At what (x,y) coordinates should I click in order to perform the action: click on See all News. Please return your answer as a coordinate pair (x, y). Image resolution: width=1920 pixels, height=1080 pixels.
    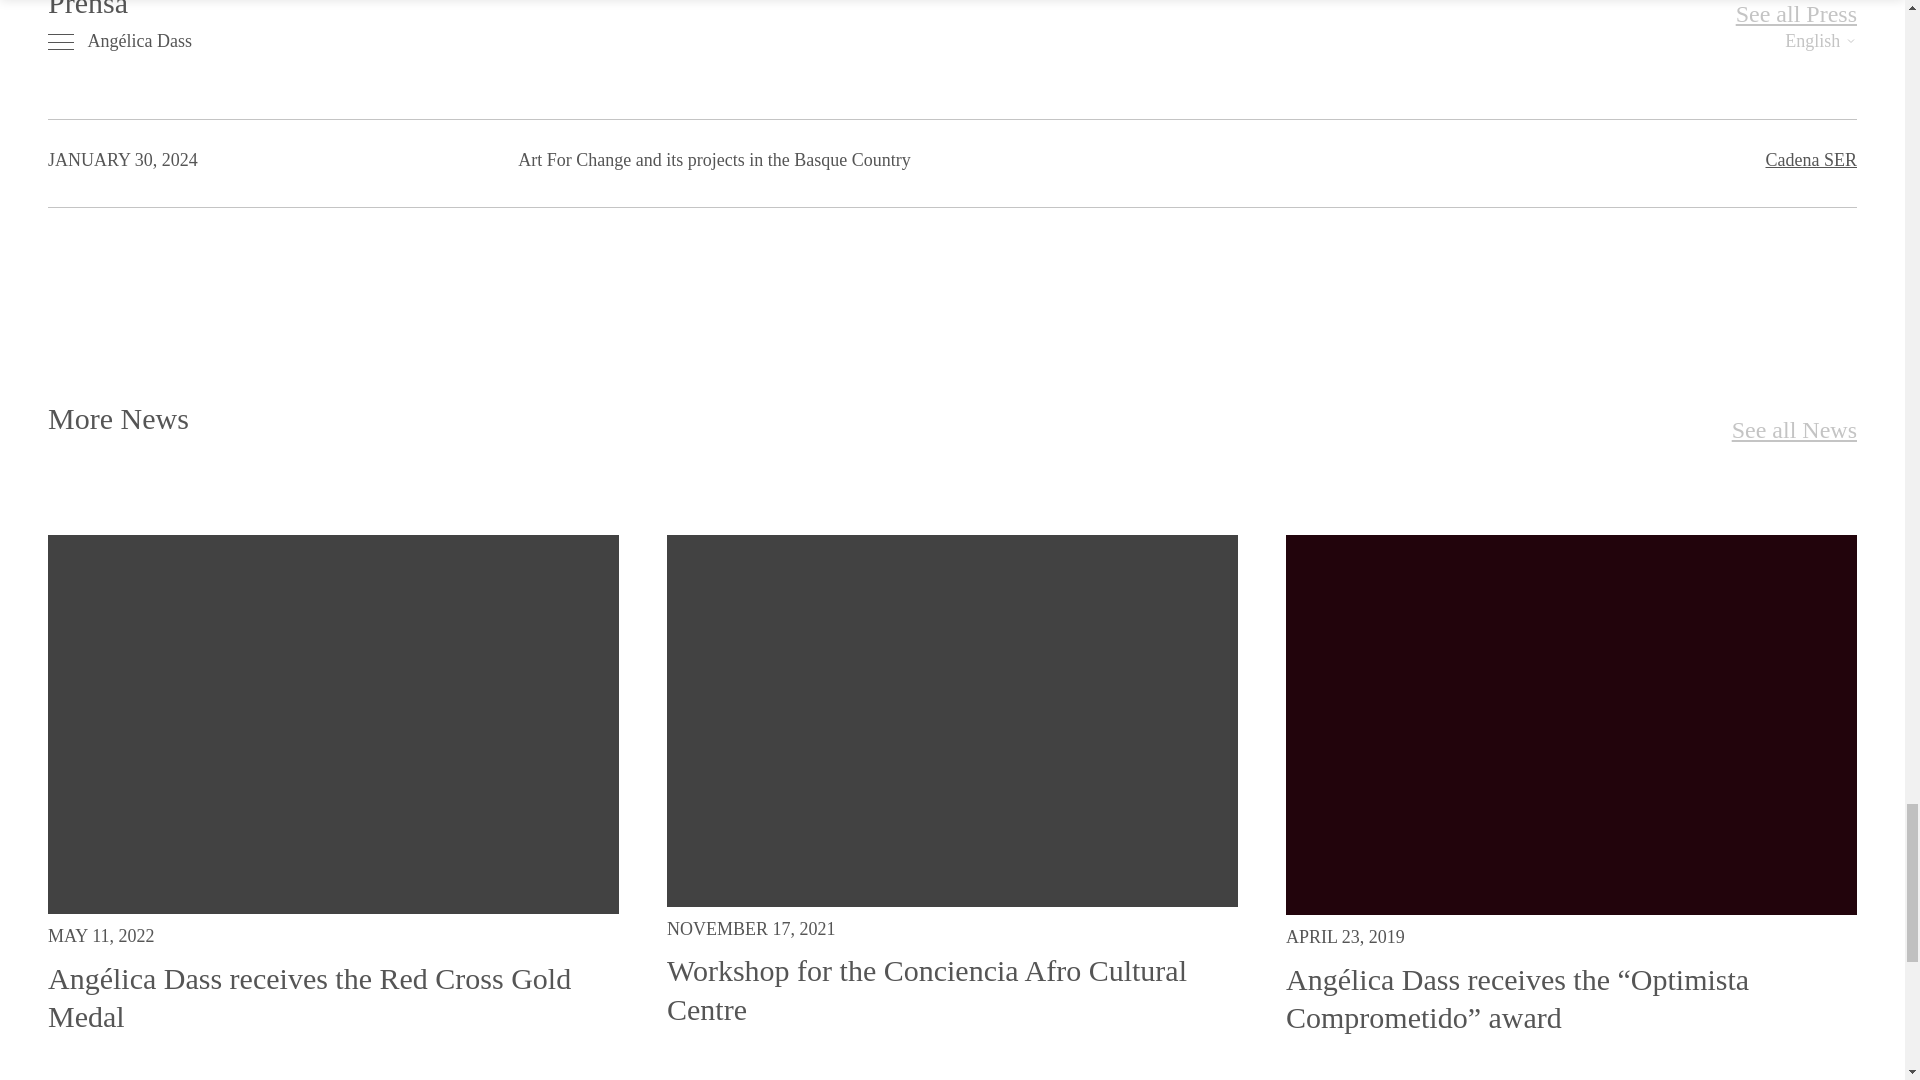
    Looking at the image, I should click on (1794, 430).